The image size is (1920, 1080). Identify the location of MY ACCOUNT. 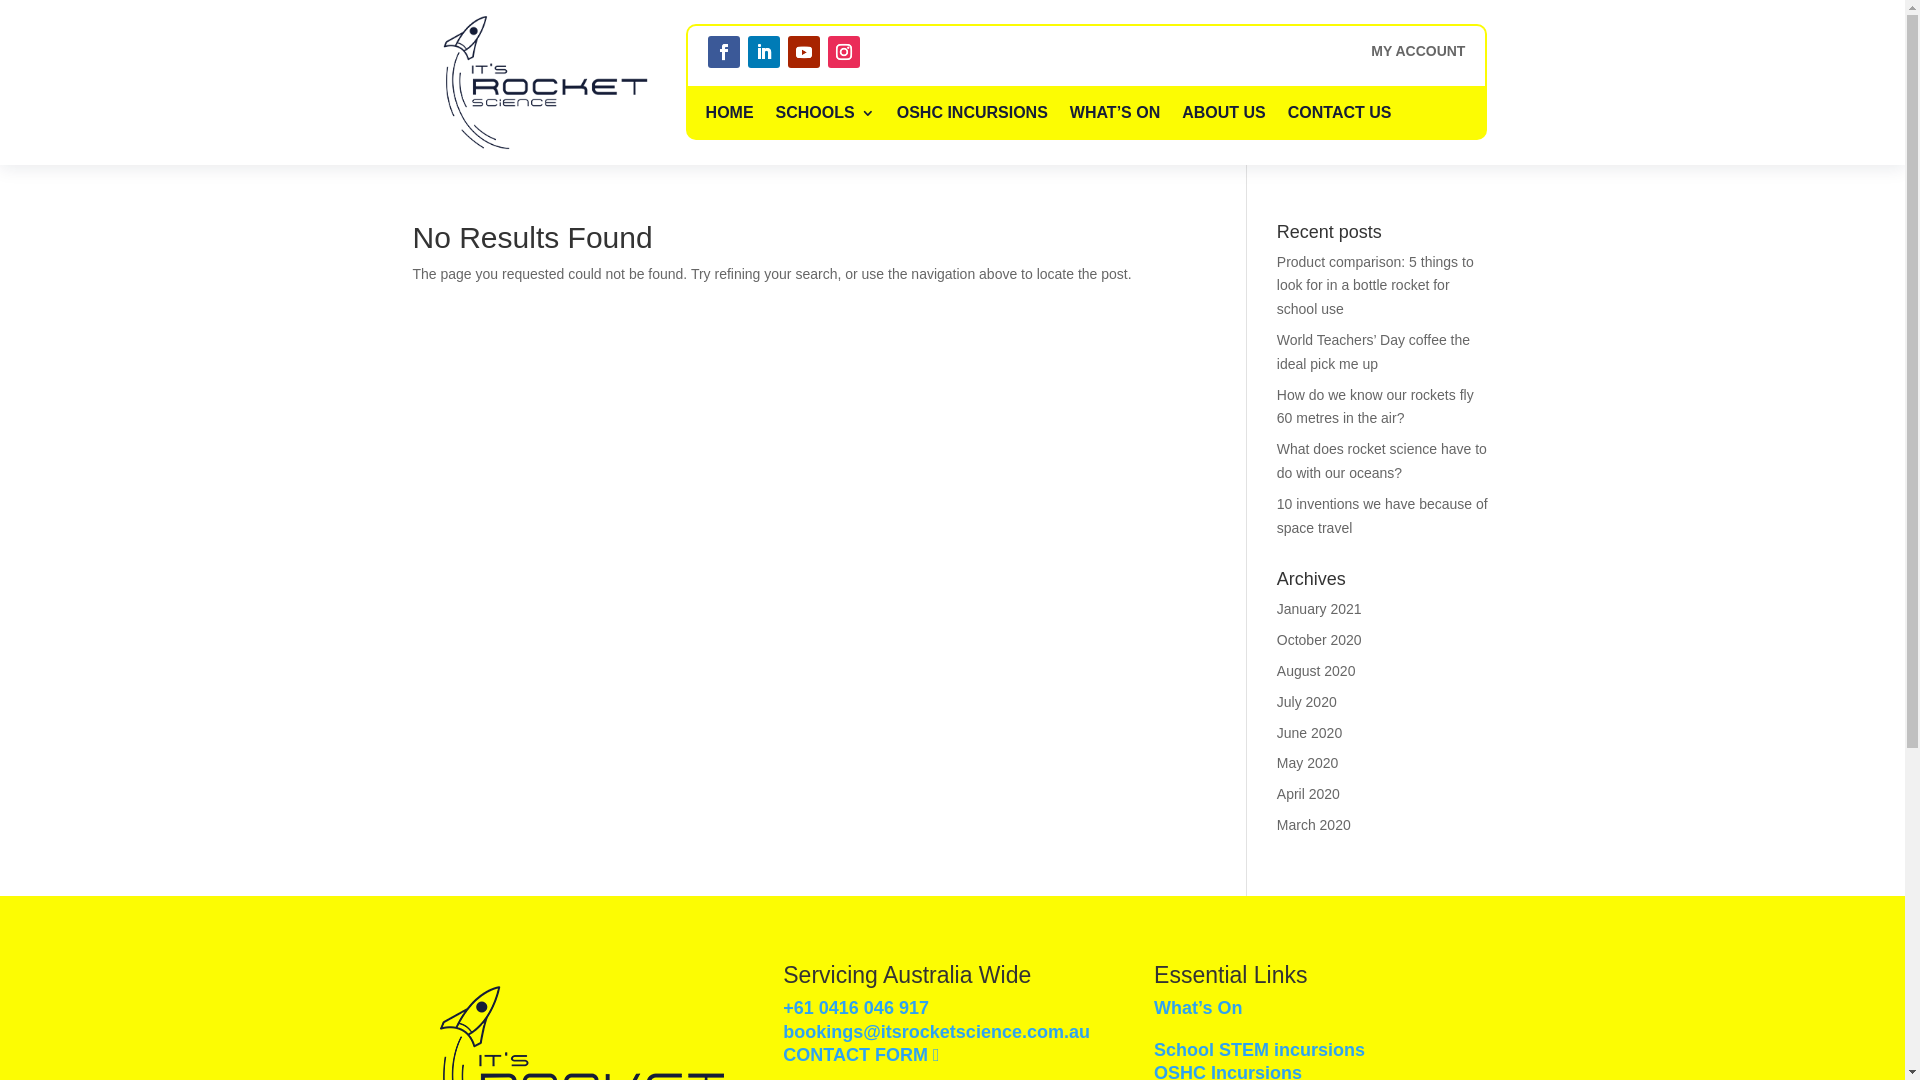
(1418, 55).